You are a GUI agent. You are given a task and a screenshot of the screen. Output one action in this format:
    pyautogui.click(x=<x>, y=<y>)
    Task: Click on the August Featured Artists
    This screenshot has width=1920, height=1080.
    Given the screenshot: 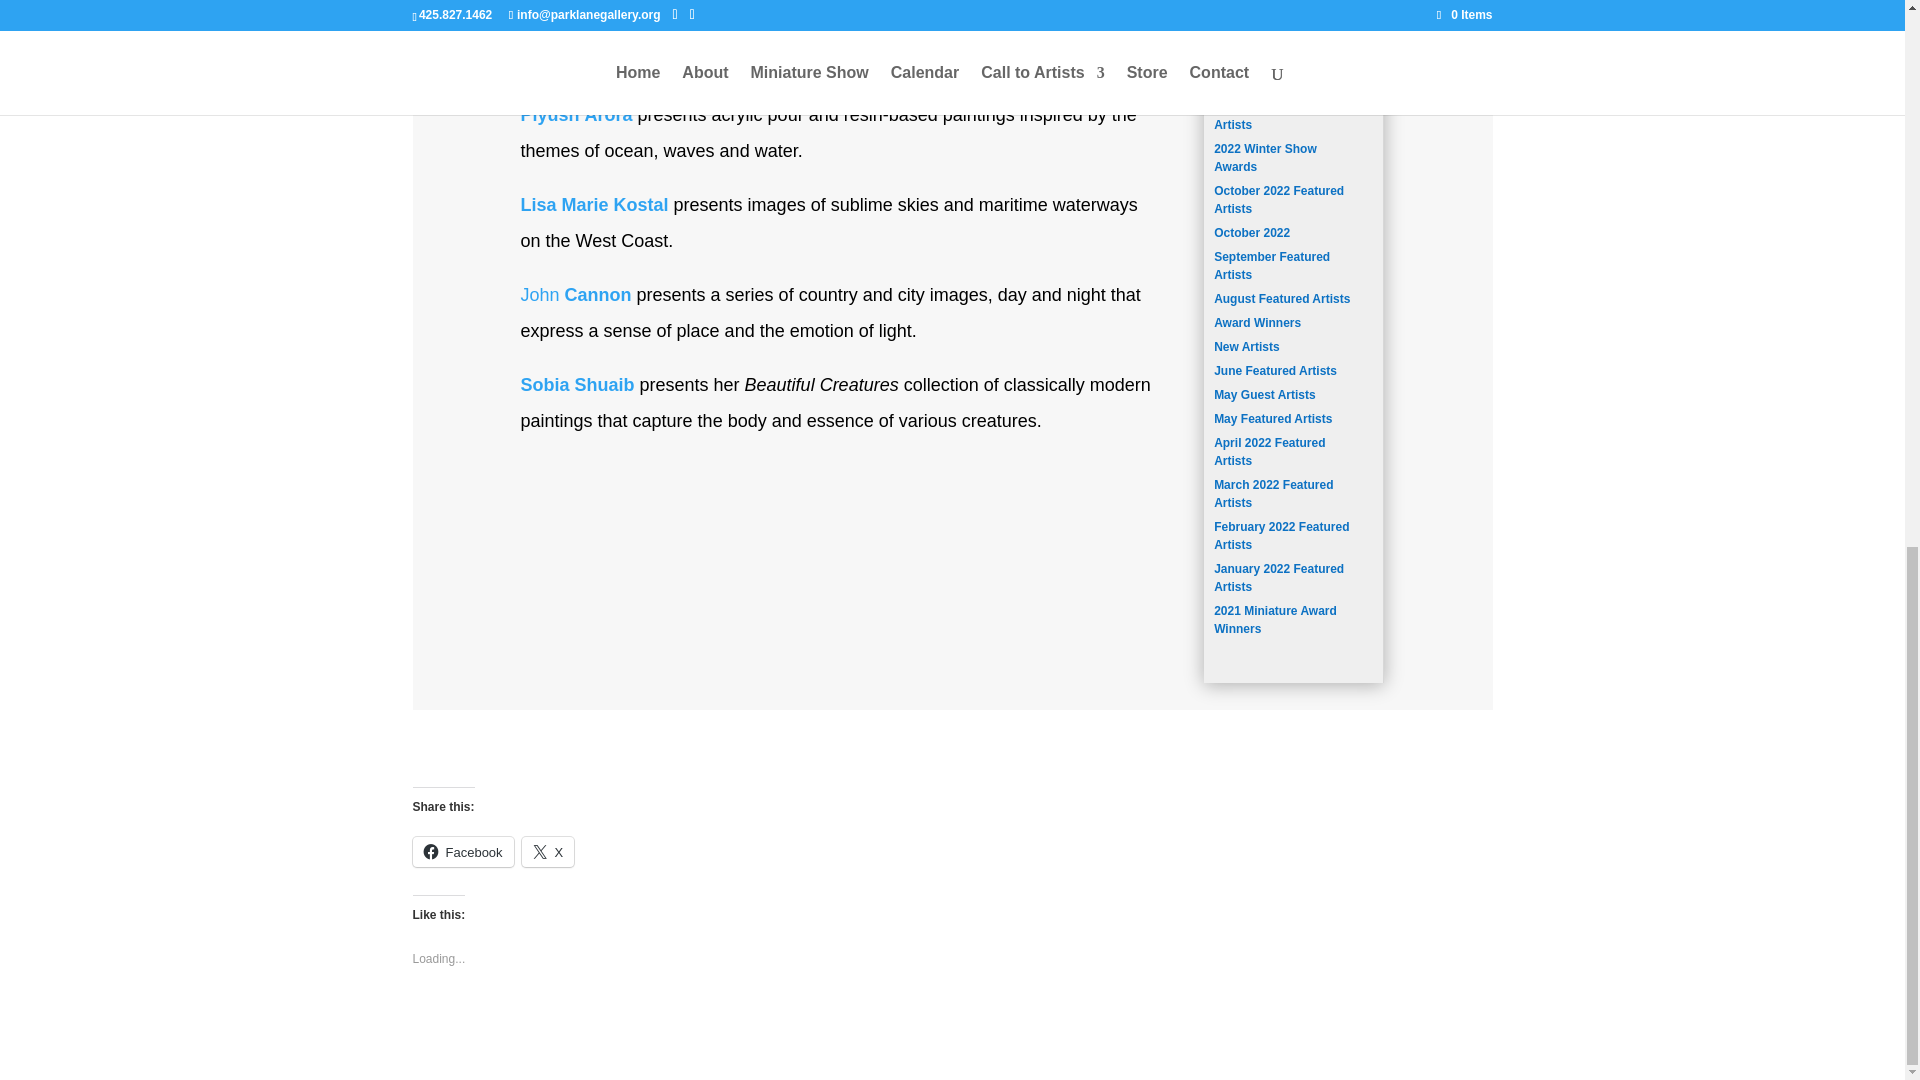 What is the action you would take?
    pyautogui.click(x=1281, y=298)
    